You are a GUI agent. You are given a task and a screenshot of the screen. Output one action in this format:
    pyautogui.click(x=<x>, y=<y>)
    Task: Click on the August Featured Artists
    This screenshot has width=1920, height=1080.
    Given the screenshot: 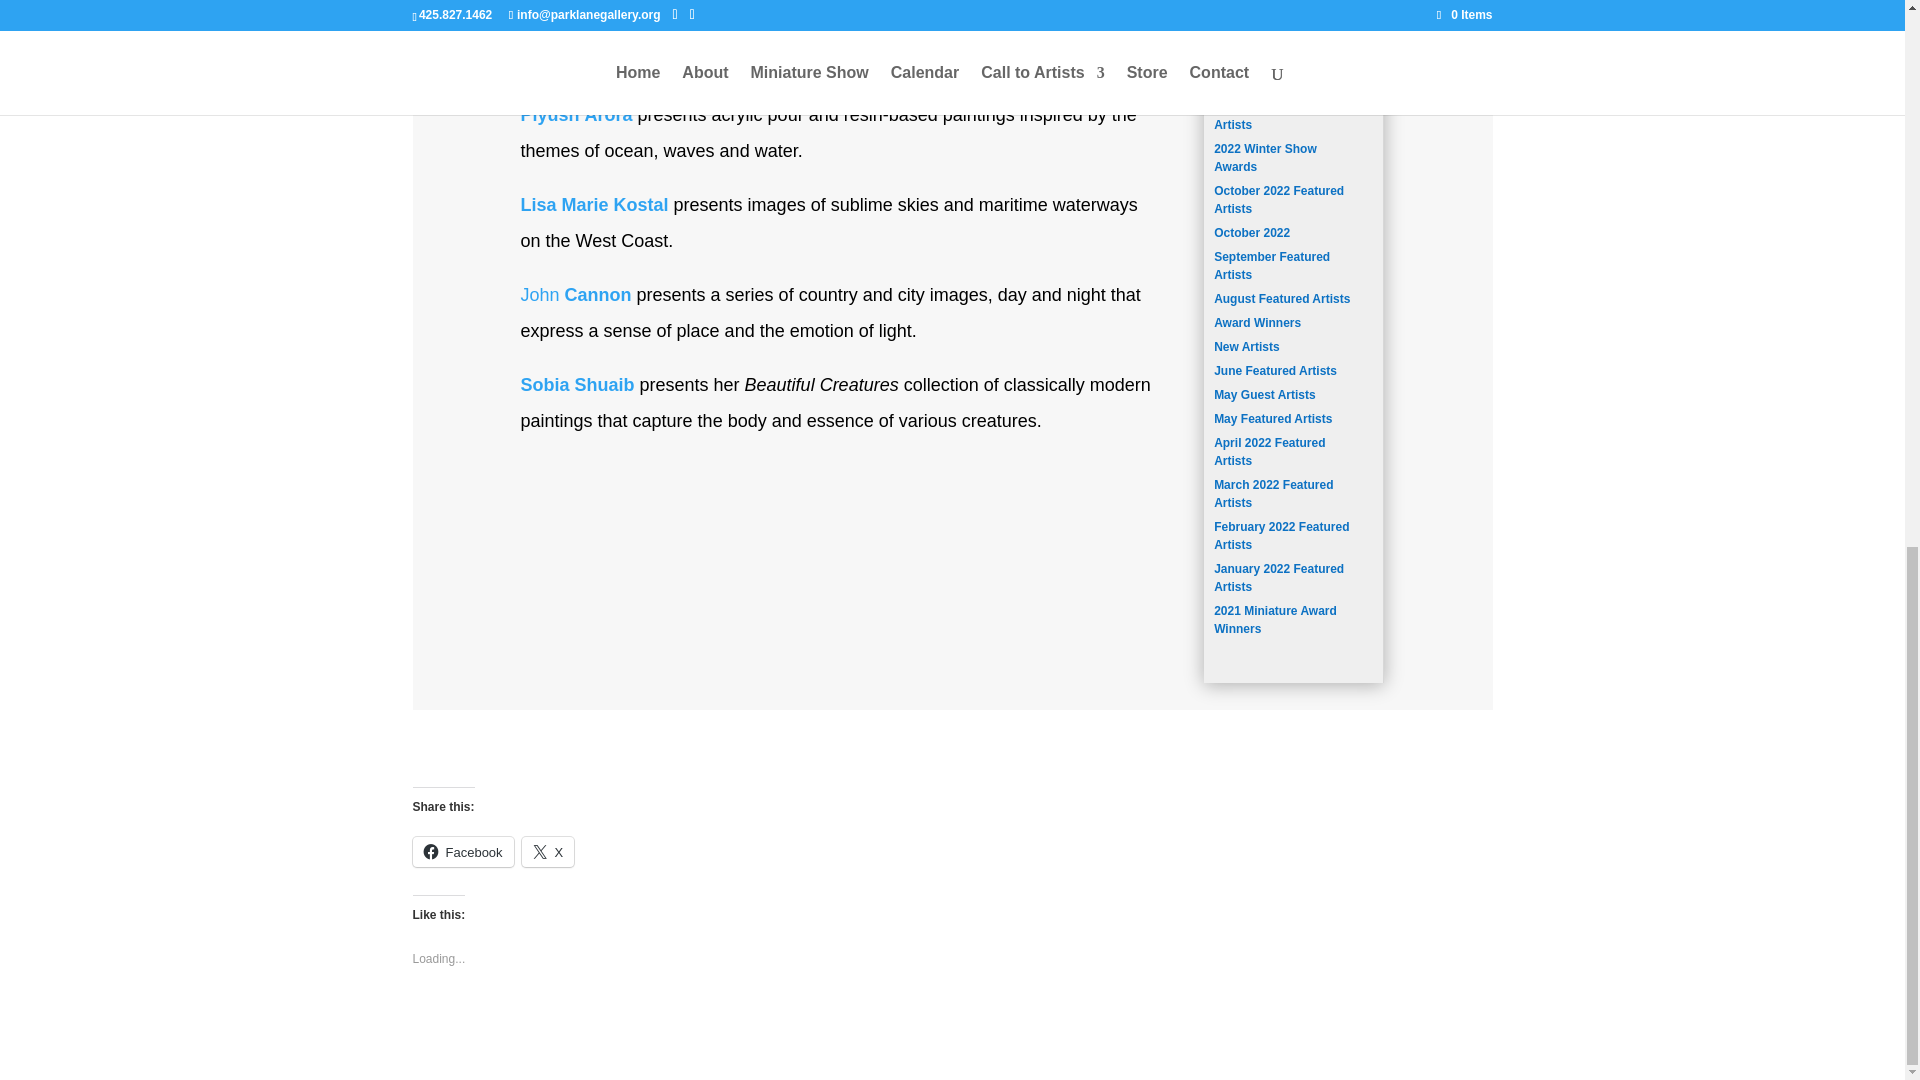 What is the action you would take?
    pyautogui.click(x=1281, y=298)
    